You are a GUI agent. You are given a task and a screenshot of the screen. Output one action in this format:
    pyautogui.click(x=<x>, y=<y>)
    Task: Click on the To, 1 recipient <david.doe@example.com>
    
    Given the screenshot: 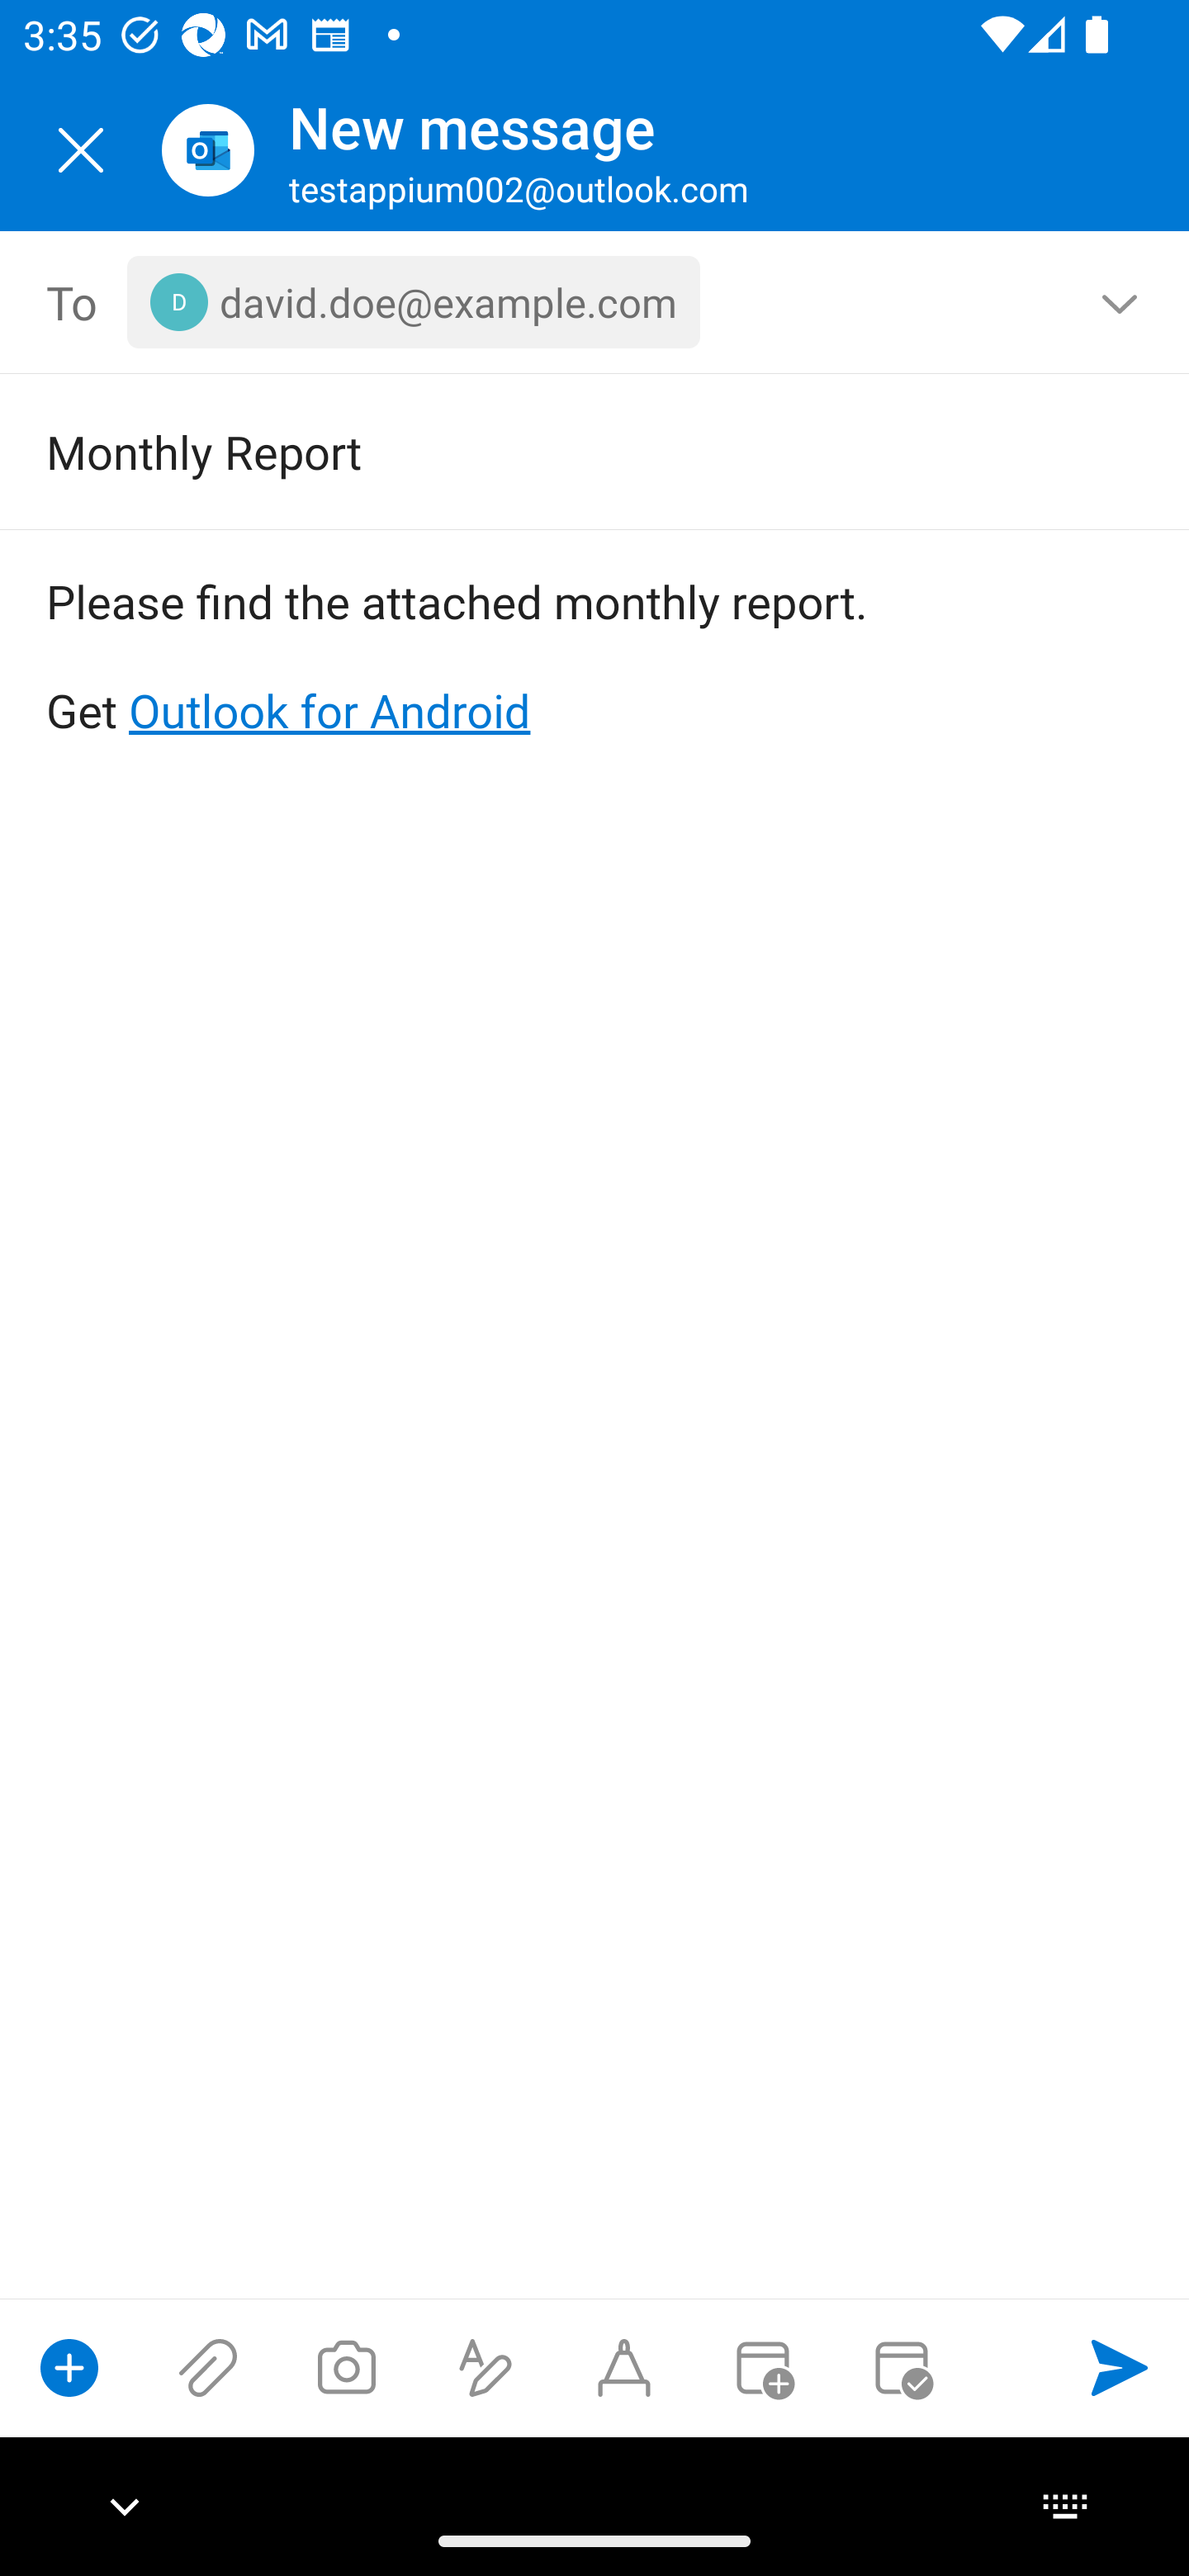 What is the action you would take?
    pyautogui.click(x=595, y=302)
    